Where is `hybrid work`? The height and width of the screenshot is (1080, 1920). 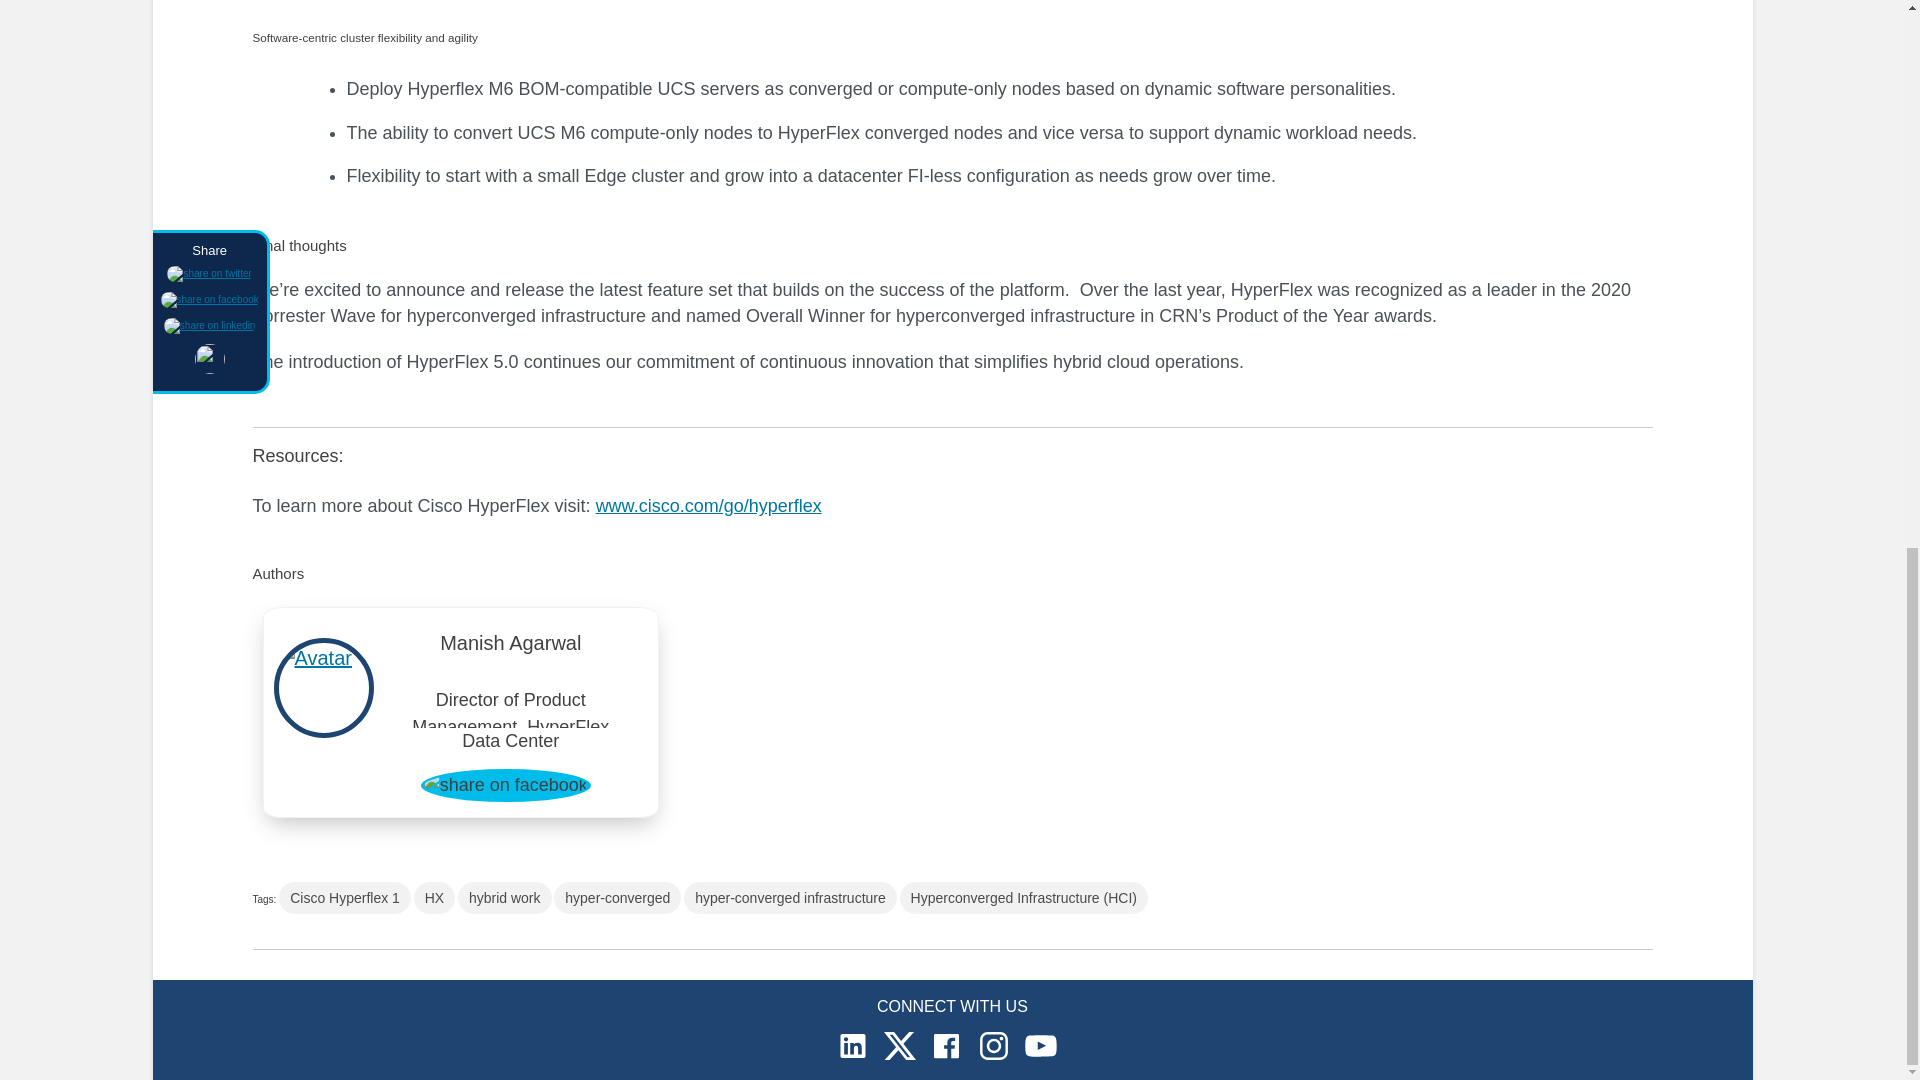 hybrid work is located at coordinates (505, 898).